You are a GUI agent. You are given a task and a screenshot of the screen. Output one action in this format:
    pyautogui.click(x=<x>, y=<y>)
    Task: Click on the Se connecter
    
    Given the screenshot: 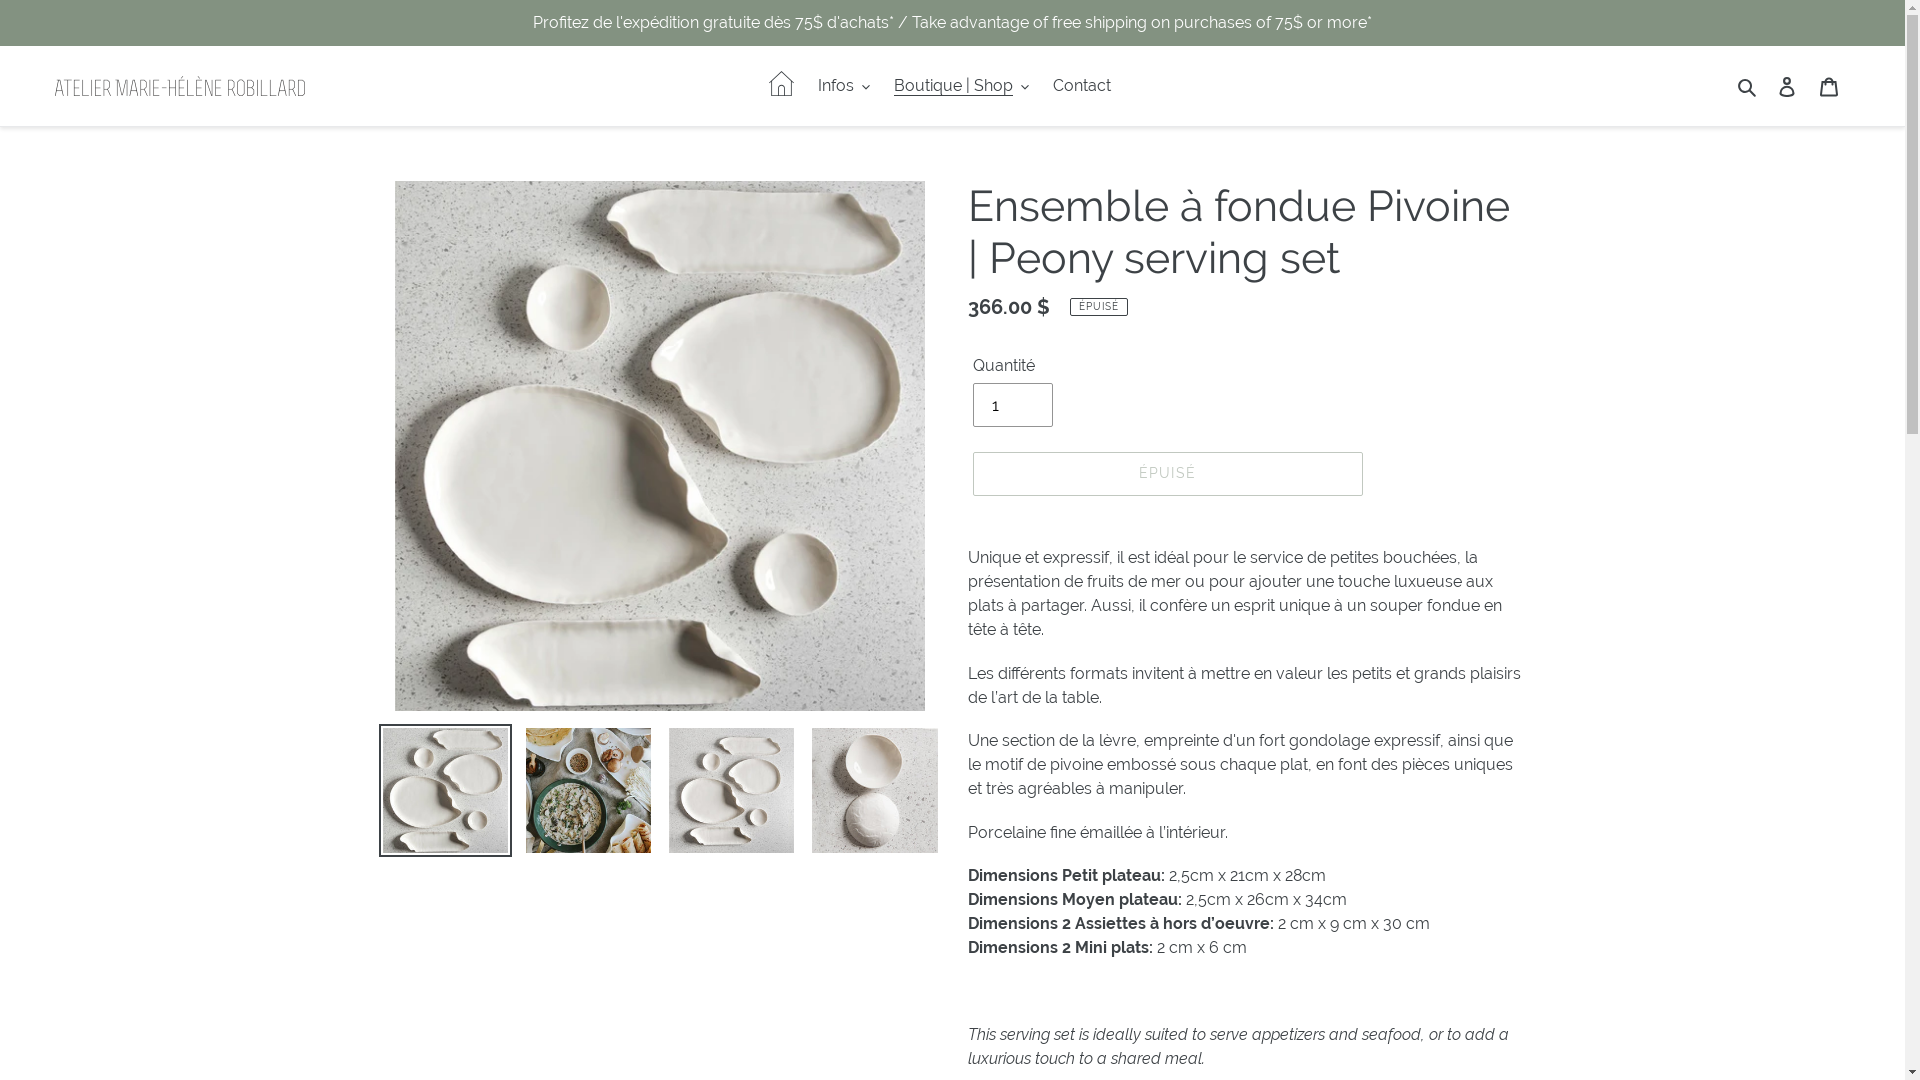 What is the action you would take?
    pyautogui.click(x=1787, y=86)
    